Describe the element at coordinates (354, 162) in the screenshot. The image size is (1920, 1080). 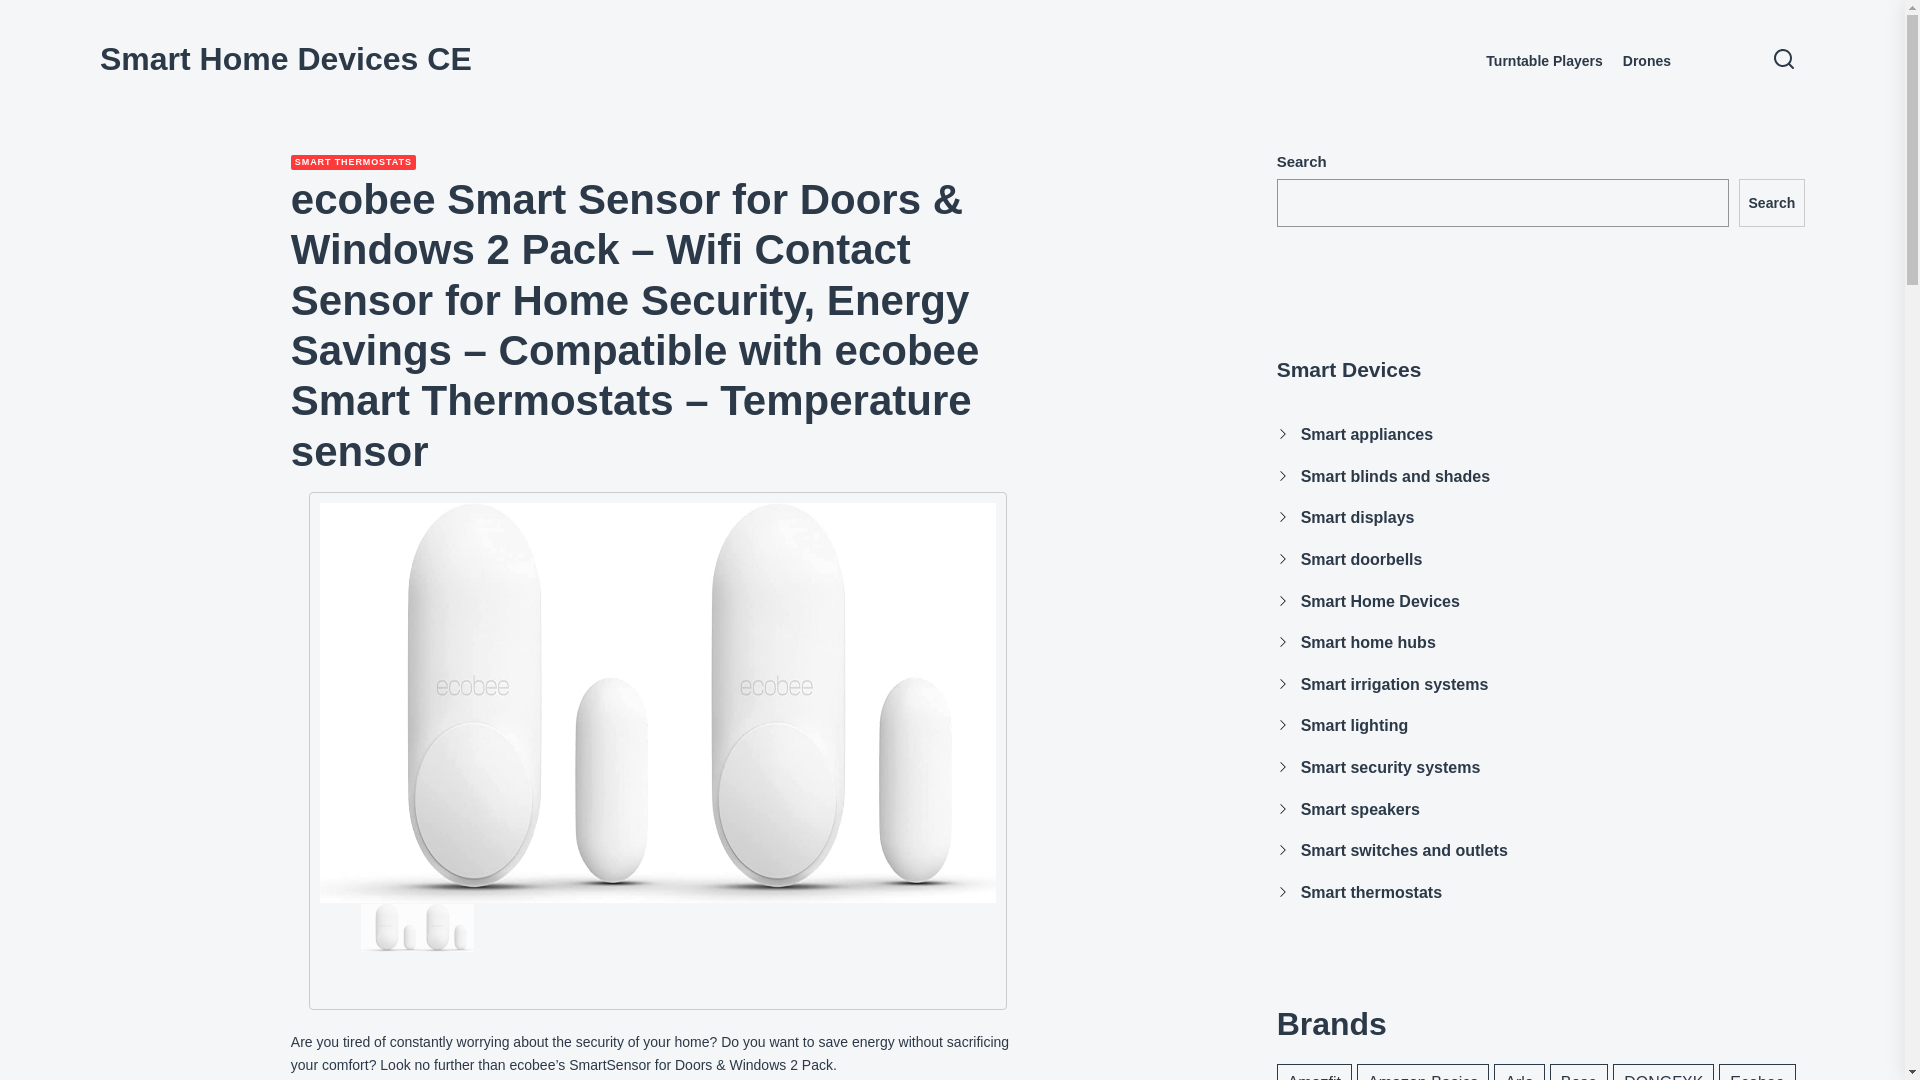
I see `SMART THERMOSTATS` at that location.